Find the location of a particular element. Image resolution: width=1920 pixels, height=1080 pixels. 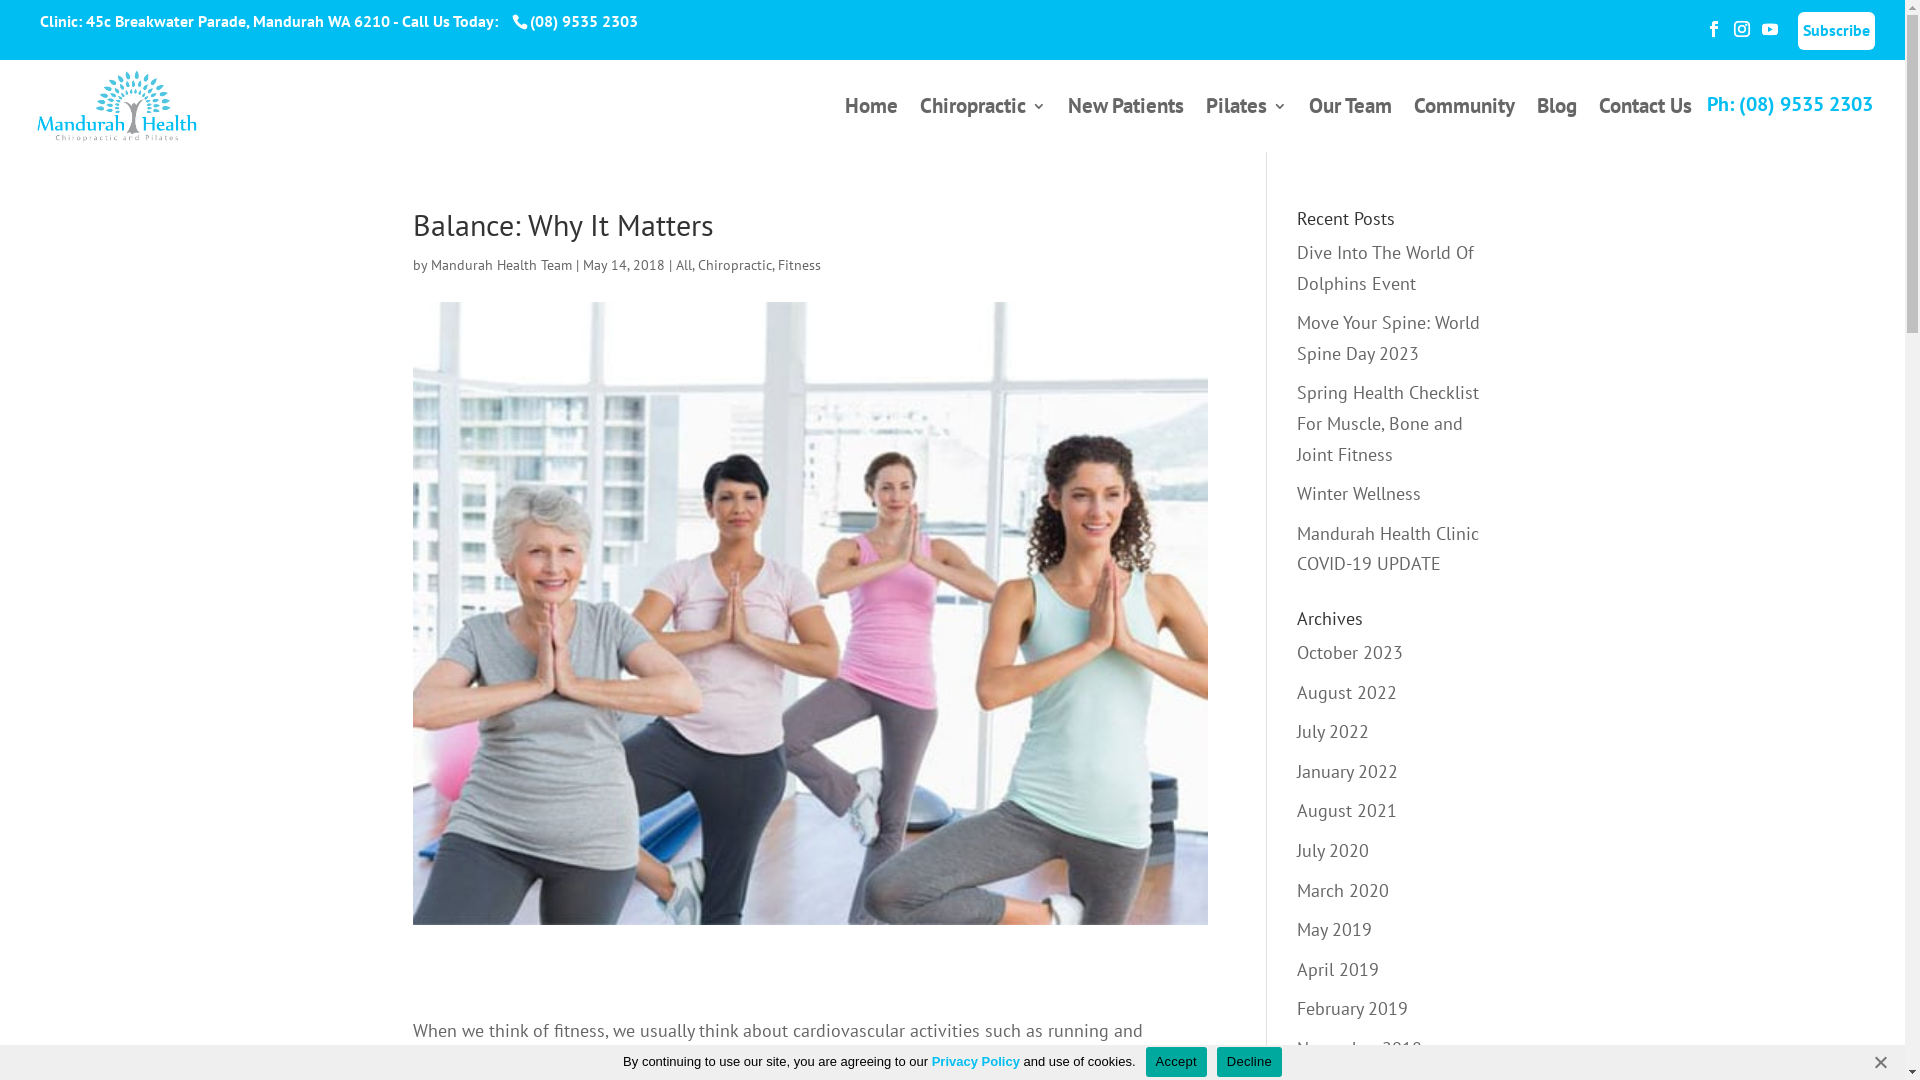

Contact Us is located at coordinates (1646, 126).